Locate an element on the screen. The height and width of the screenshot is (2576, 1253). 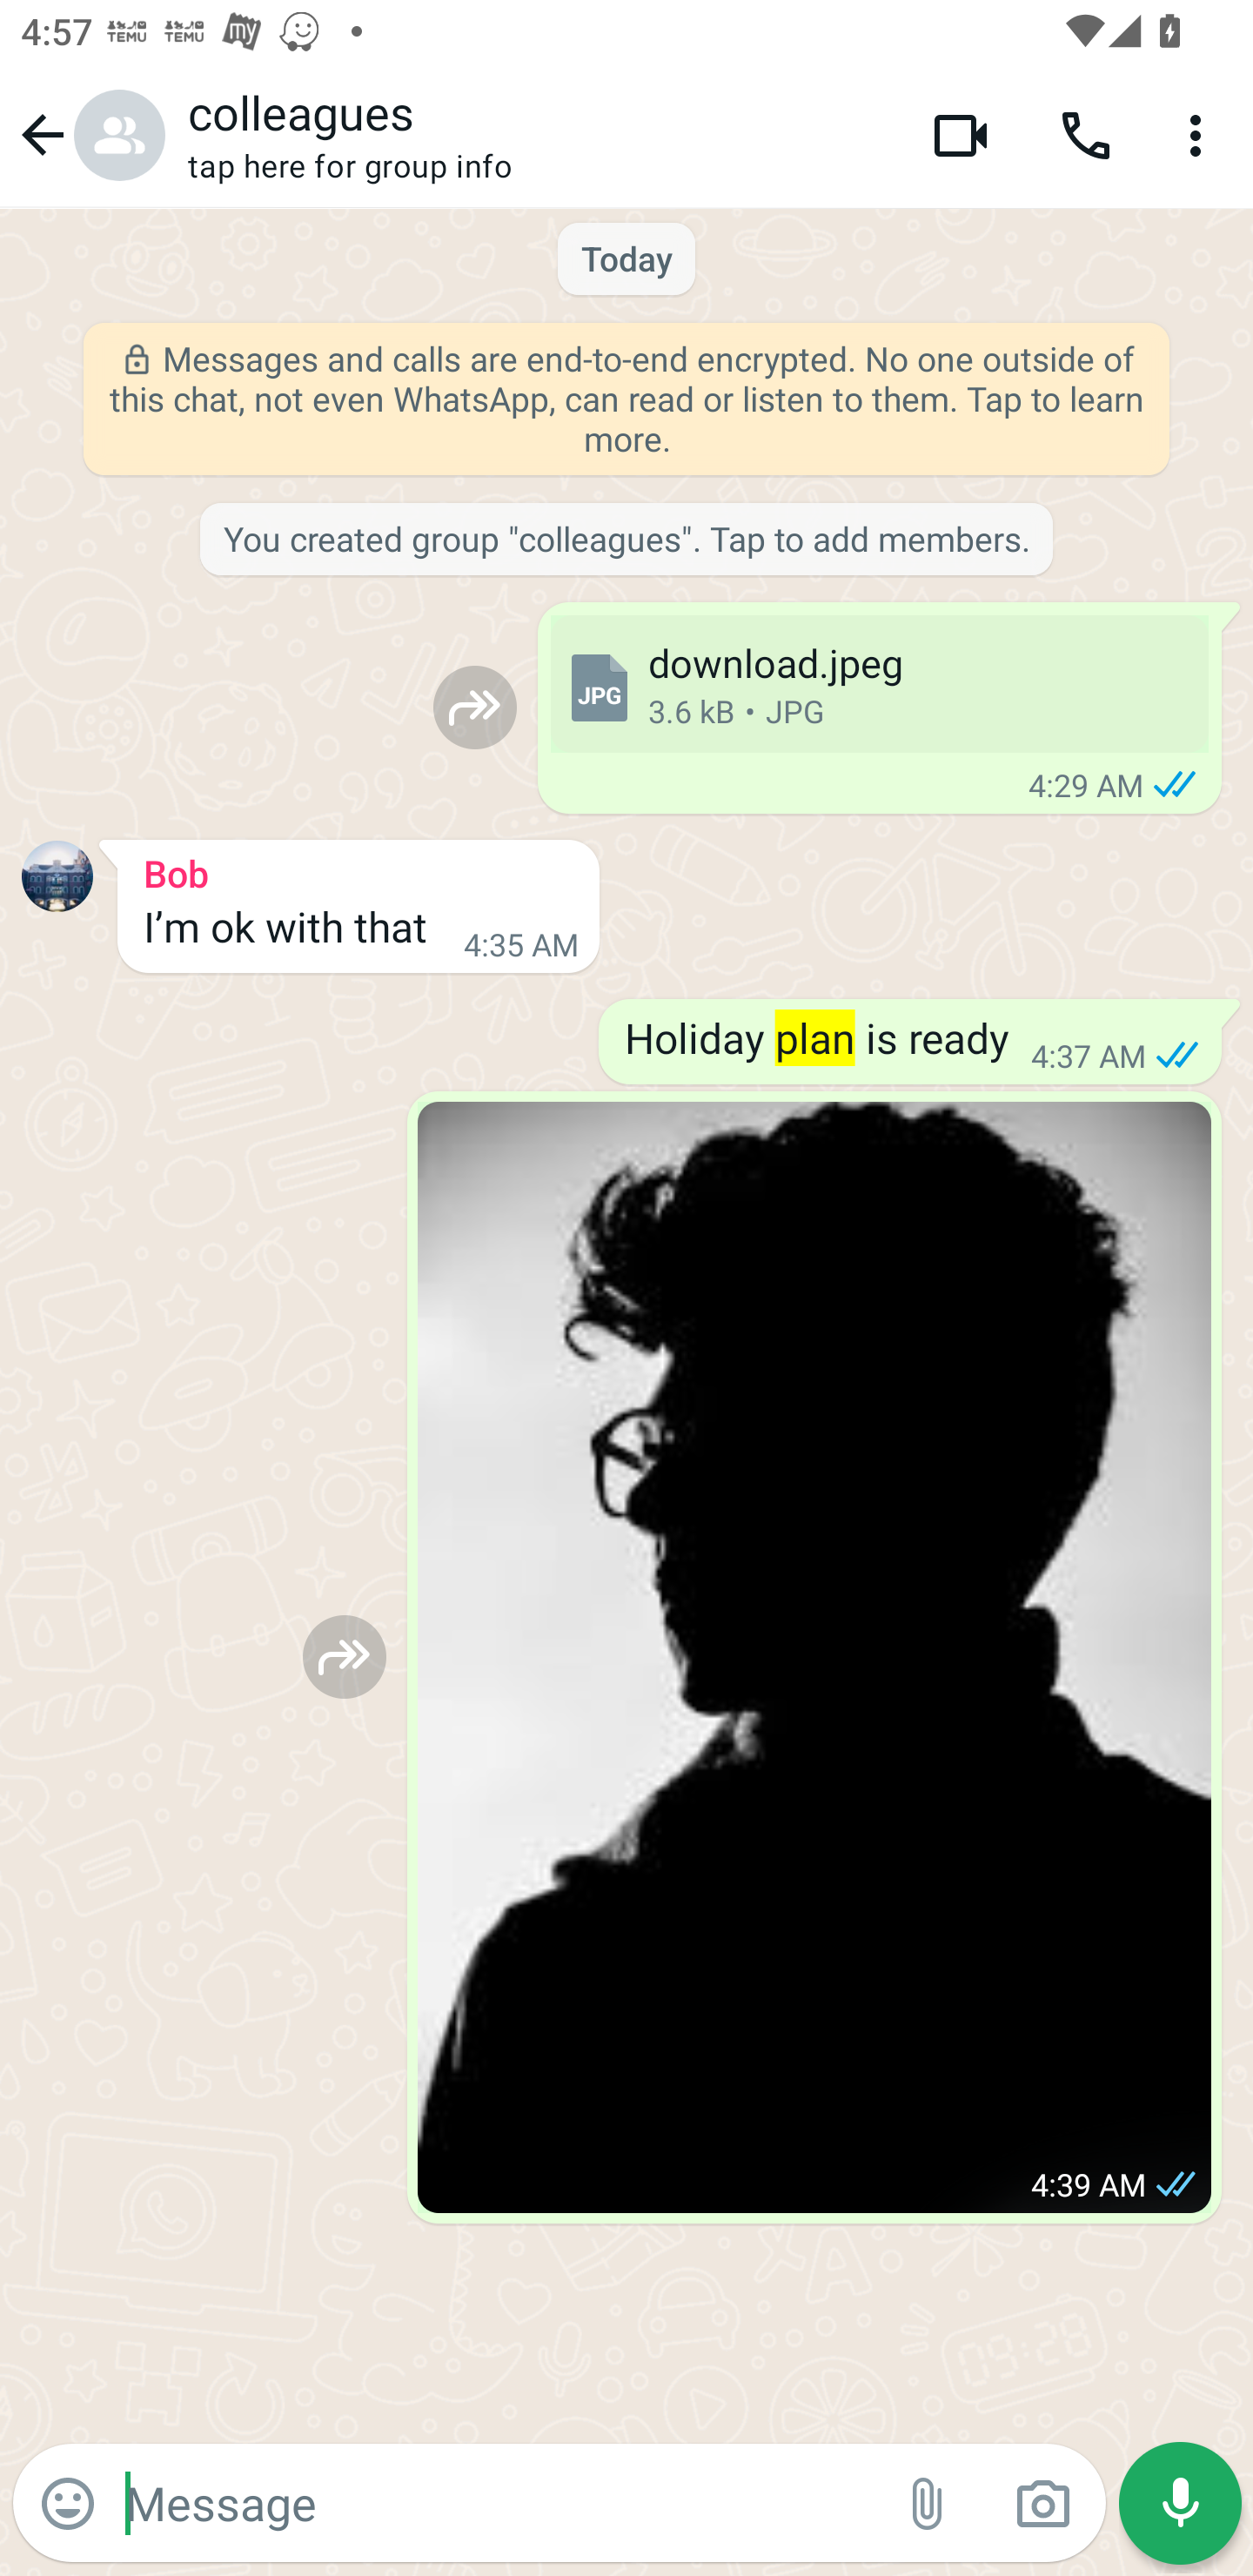
Bob is located at coordinates (358, 869).